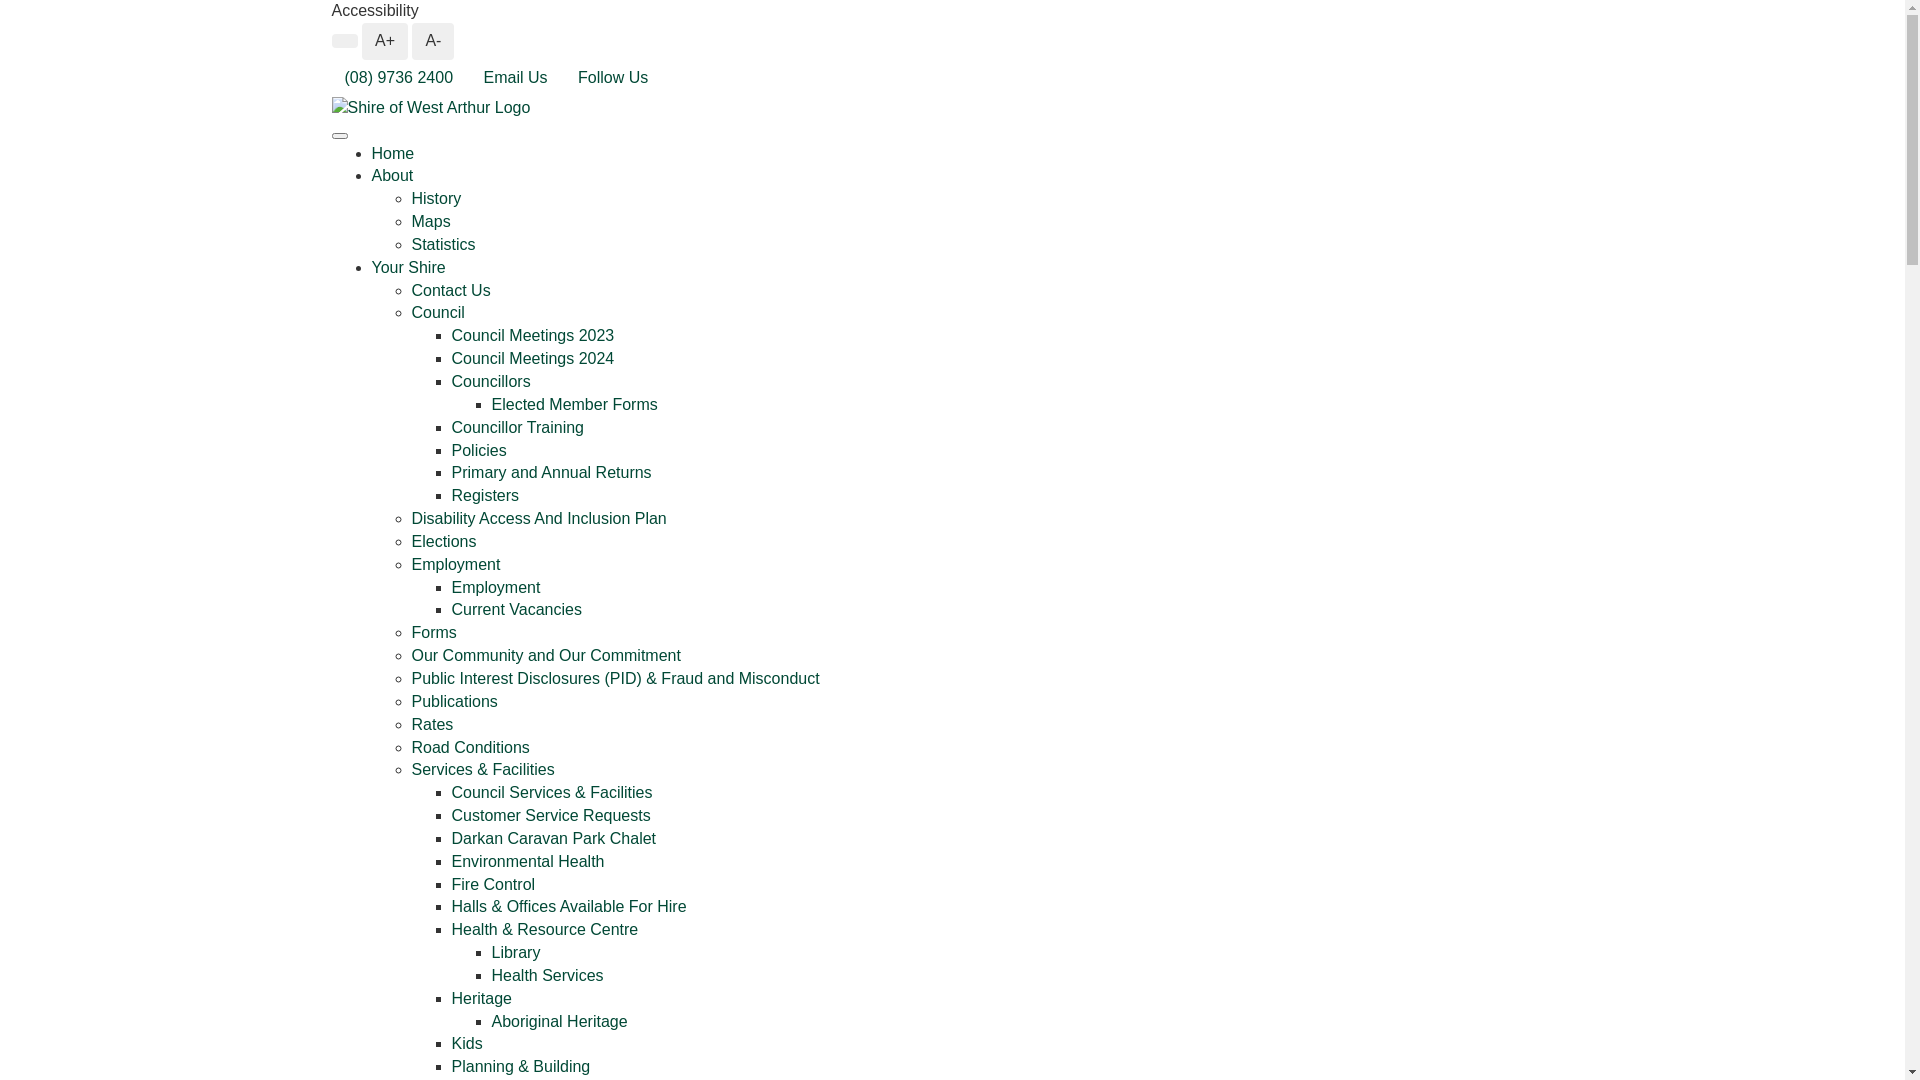 The width and height of the screenshot is (1920, 1080). I want to click on Library, so click(516, 952).